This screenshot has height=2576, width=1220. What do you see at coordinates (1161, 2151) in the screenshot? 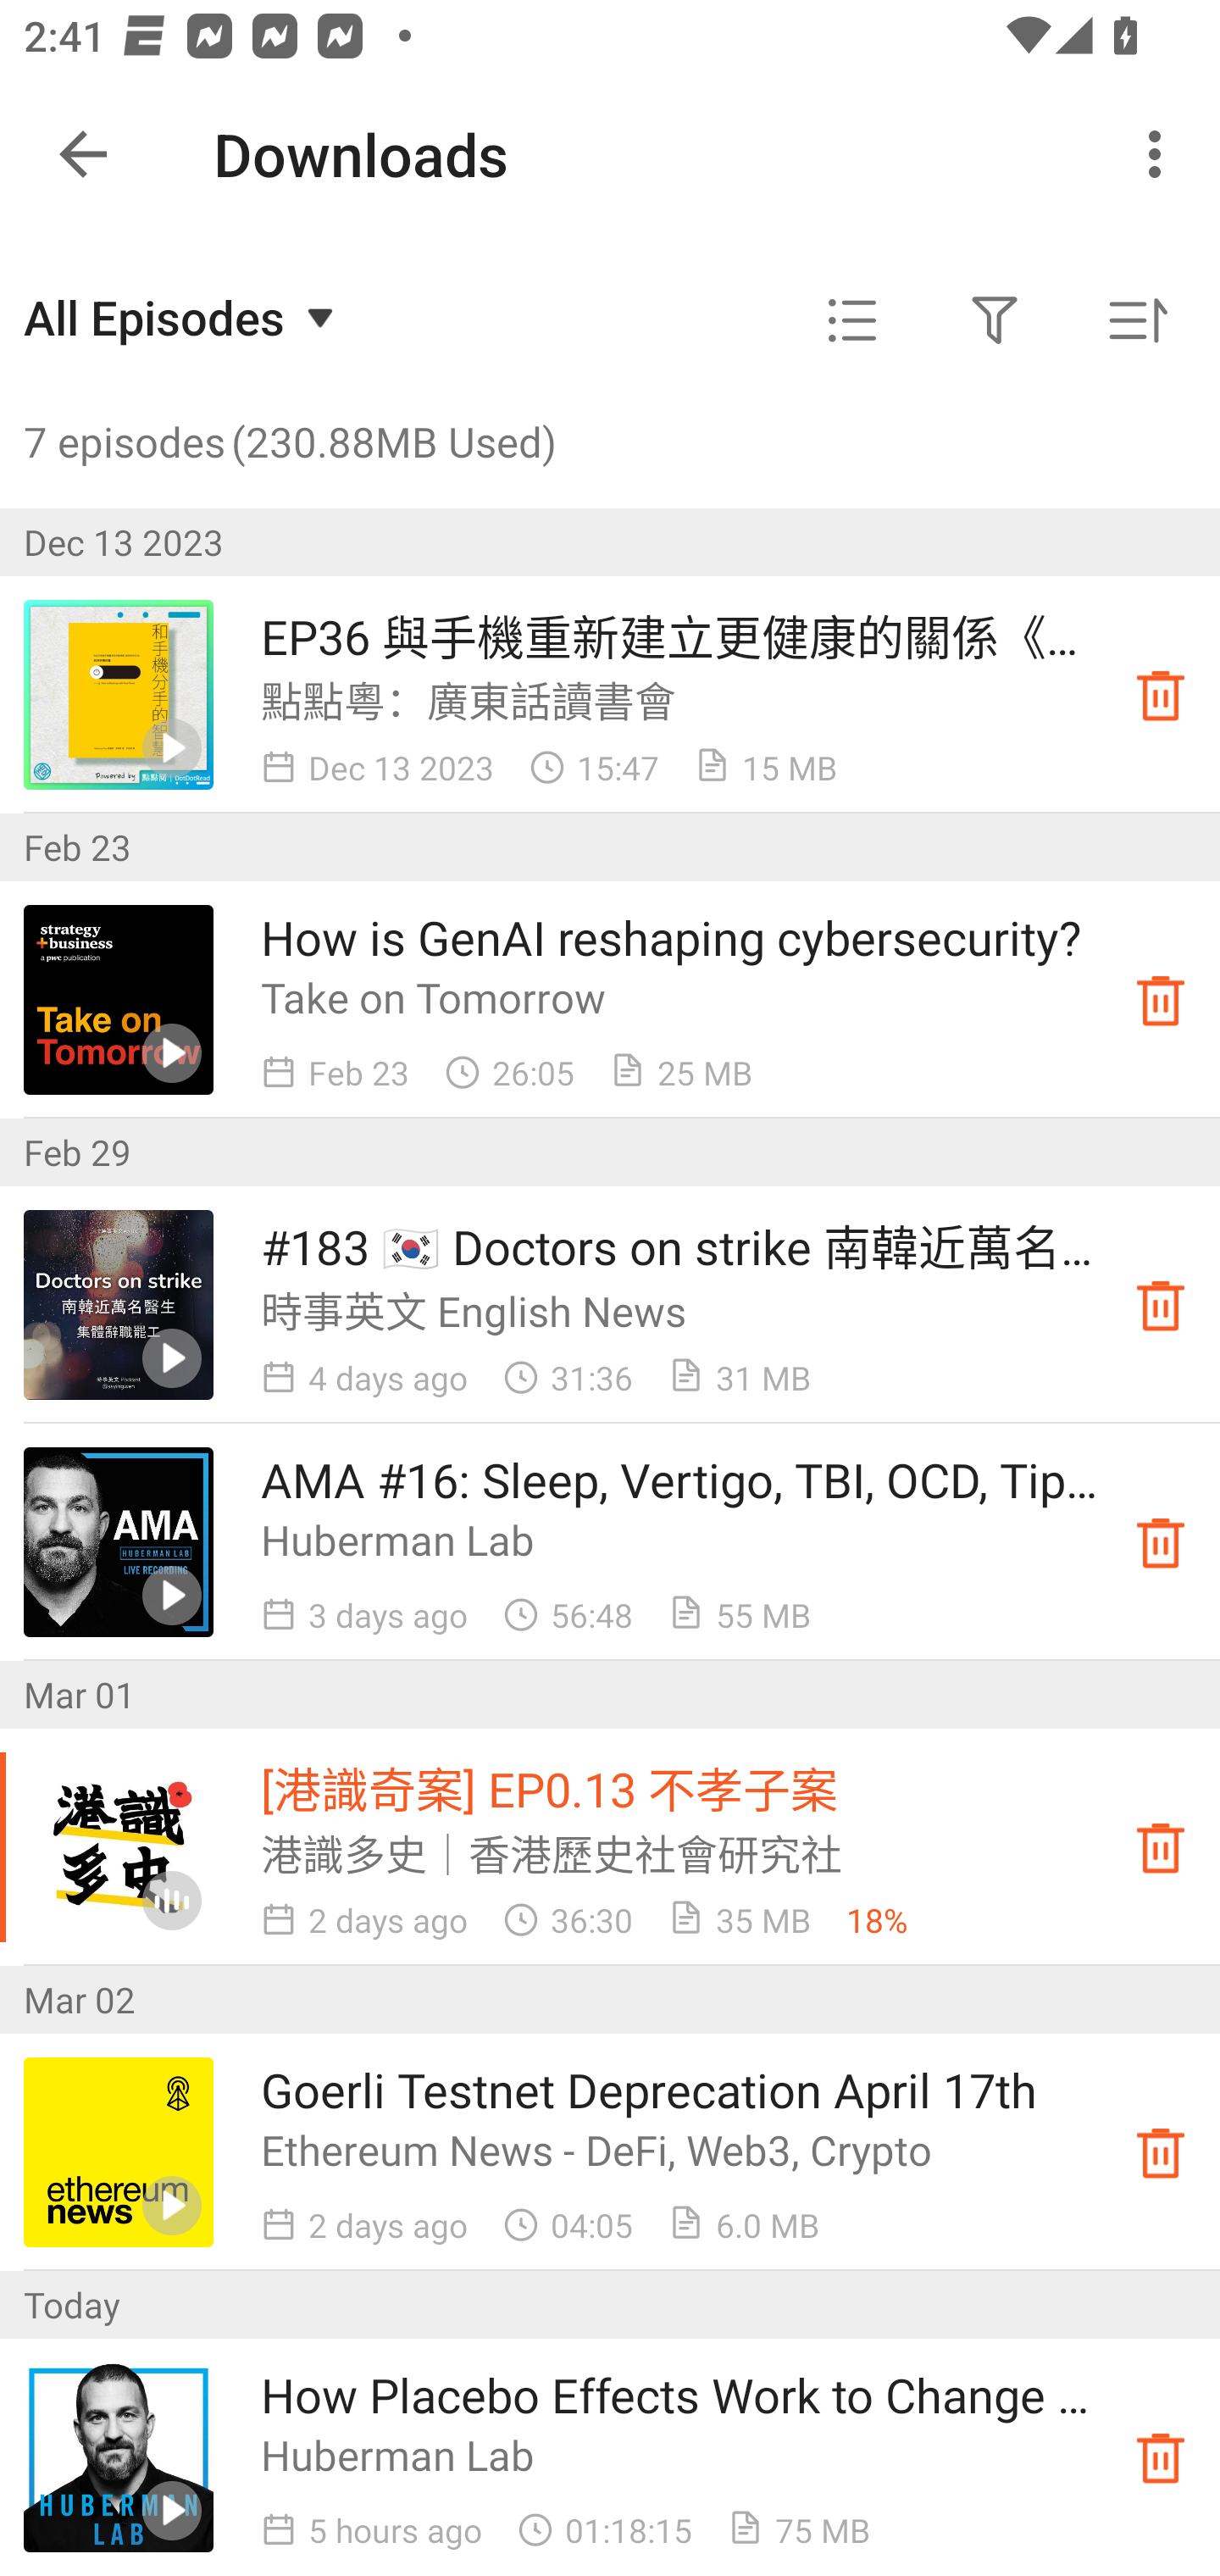
I see `Downloaded` at bounding box center [1161, 2151].